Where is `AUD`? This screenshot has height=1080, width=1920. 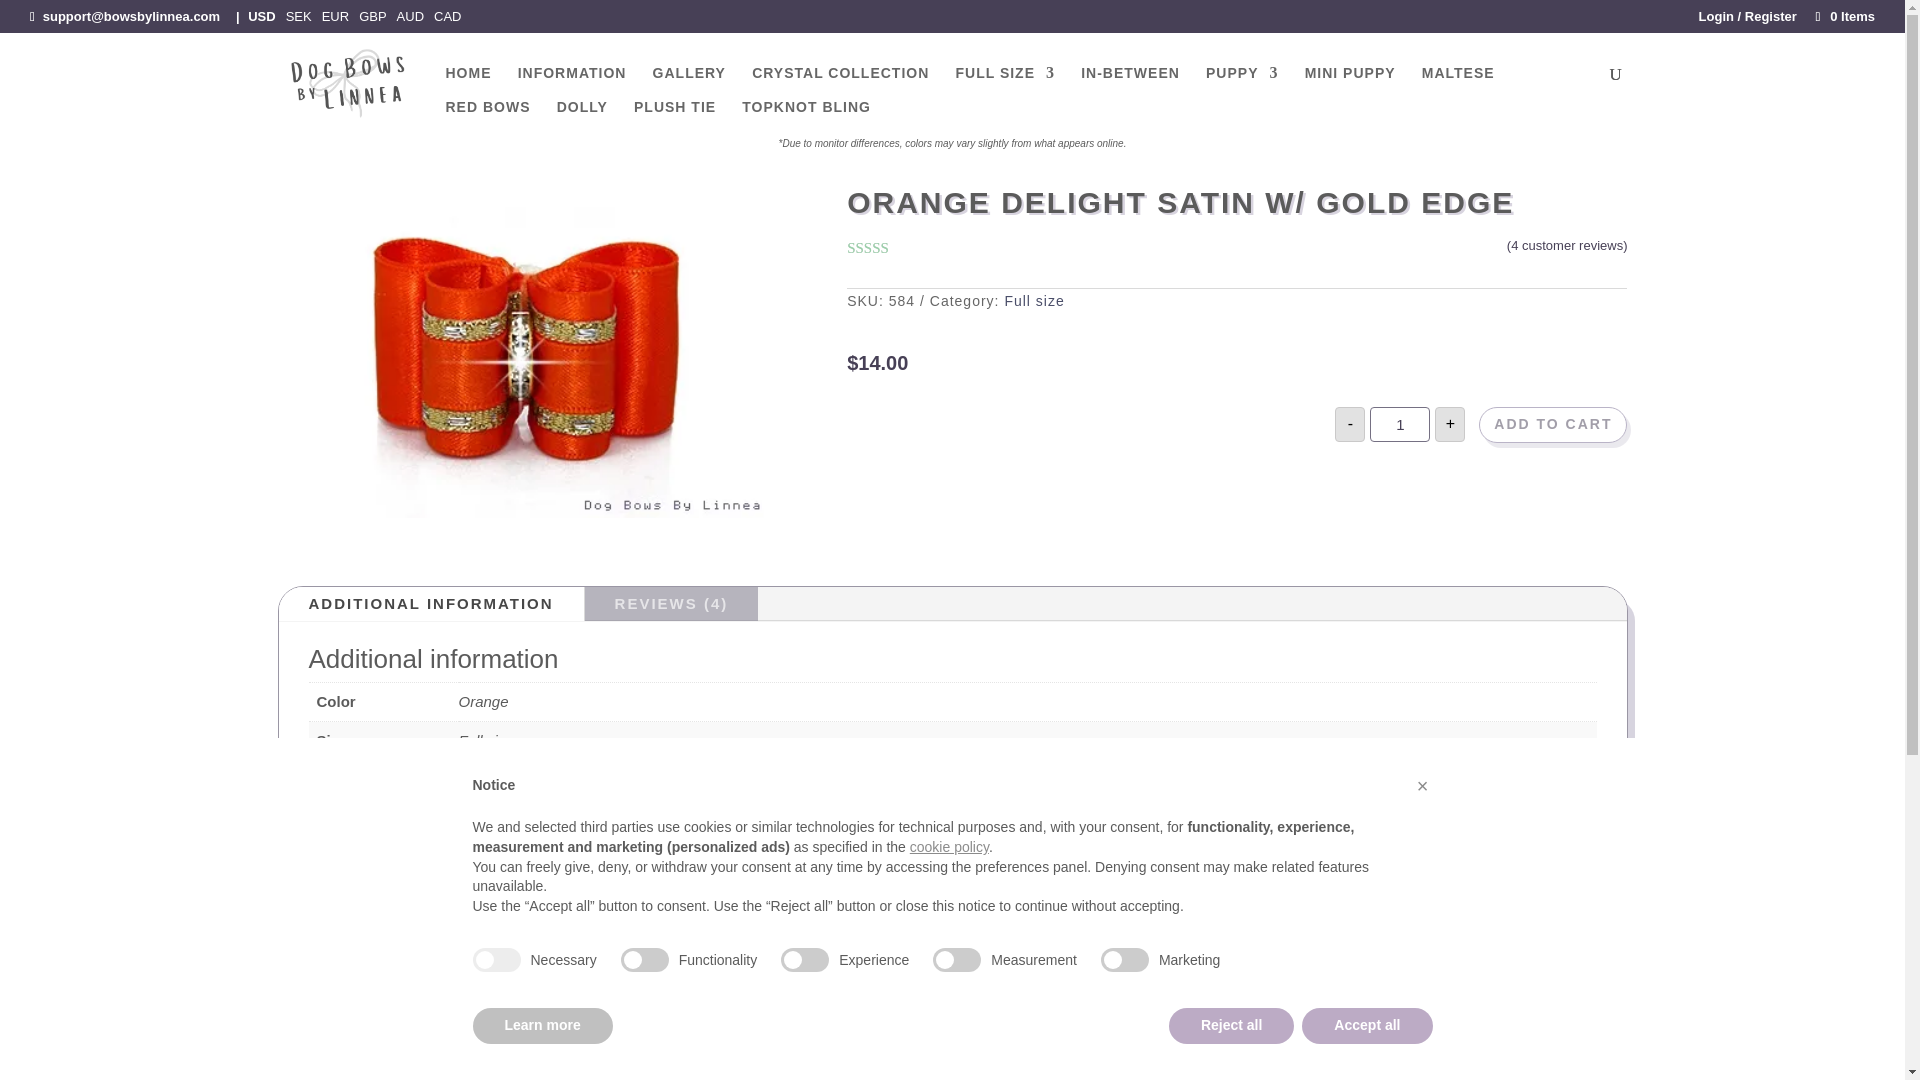
AUD is located at coordinates (410, 16).